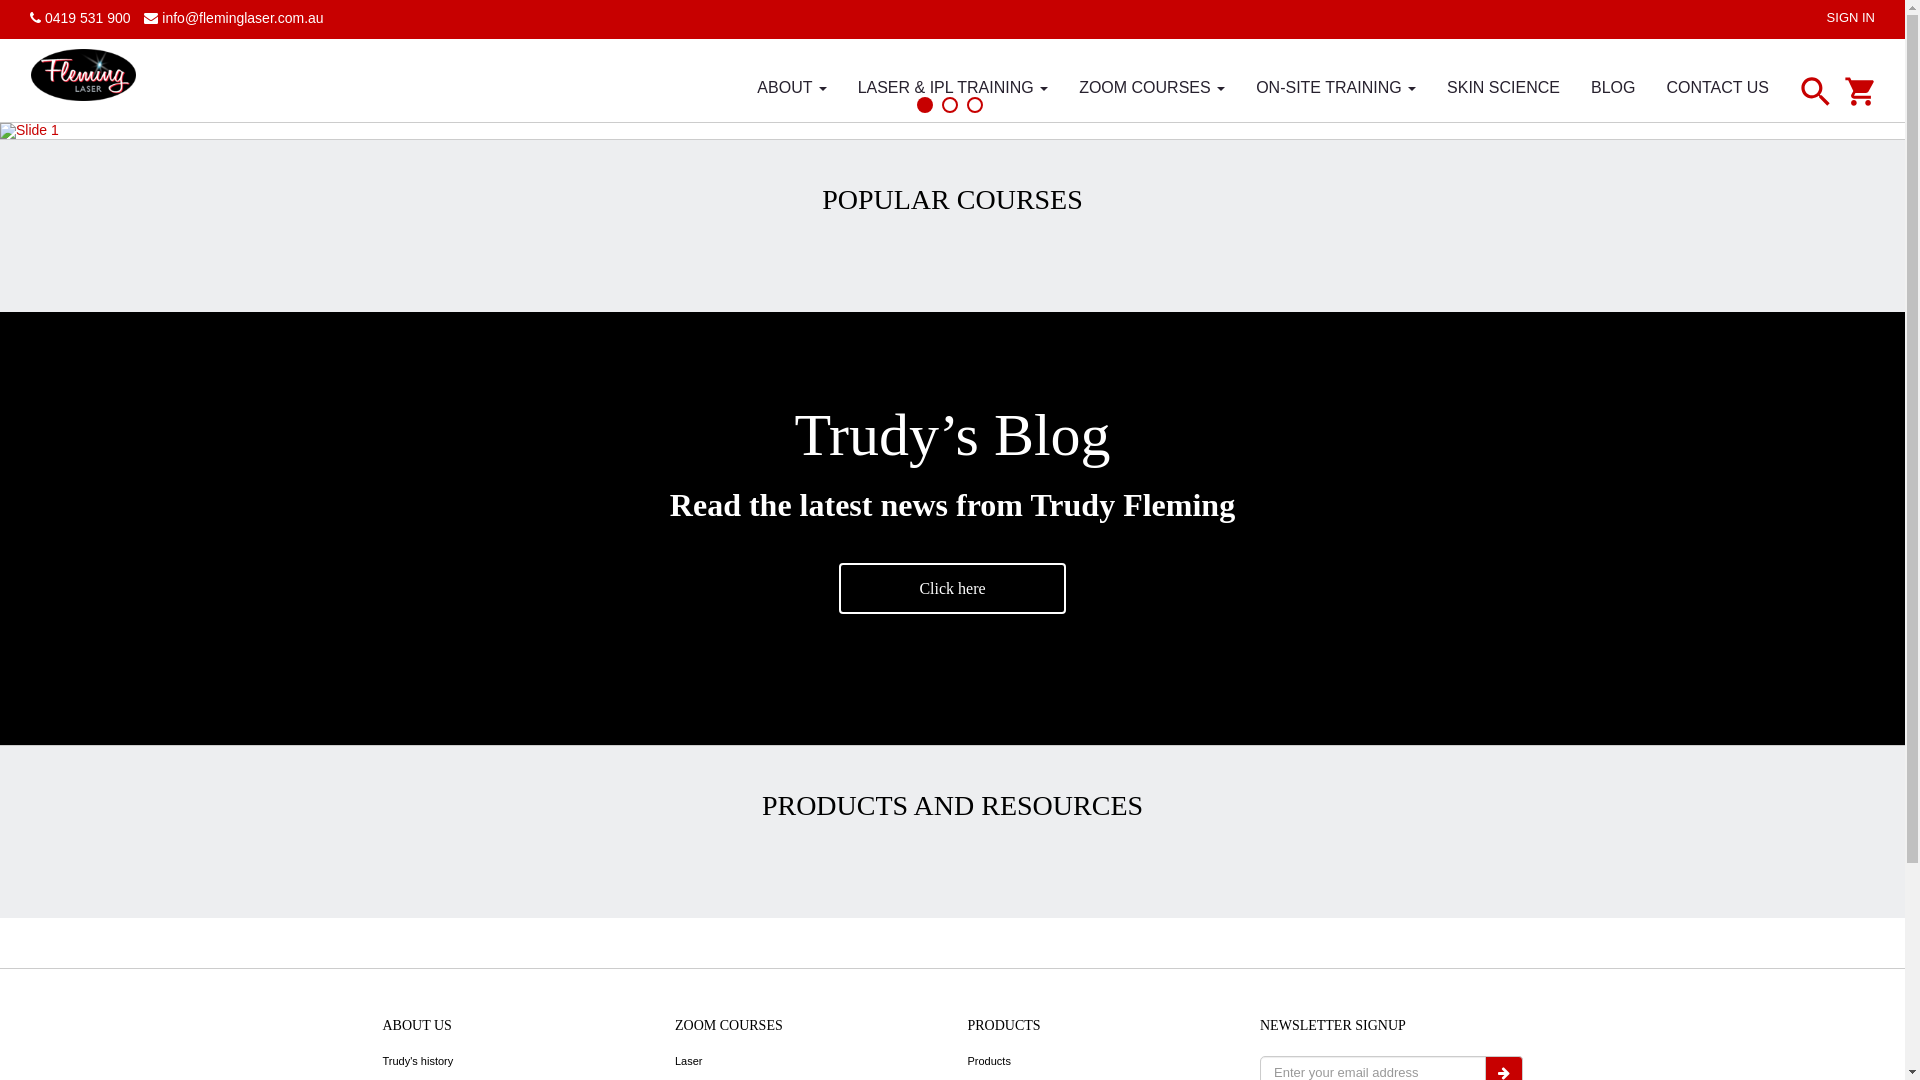 This screenshot has height=1080, width=1920. What do you see at coordinates (952, 588) in the screenshot?
I see `Click here` at bounding box center [952, 588].